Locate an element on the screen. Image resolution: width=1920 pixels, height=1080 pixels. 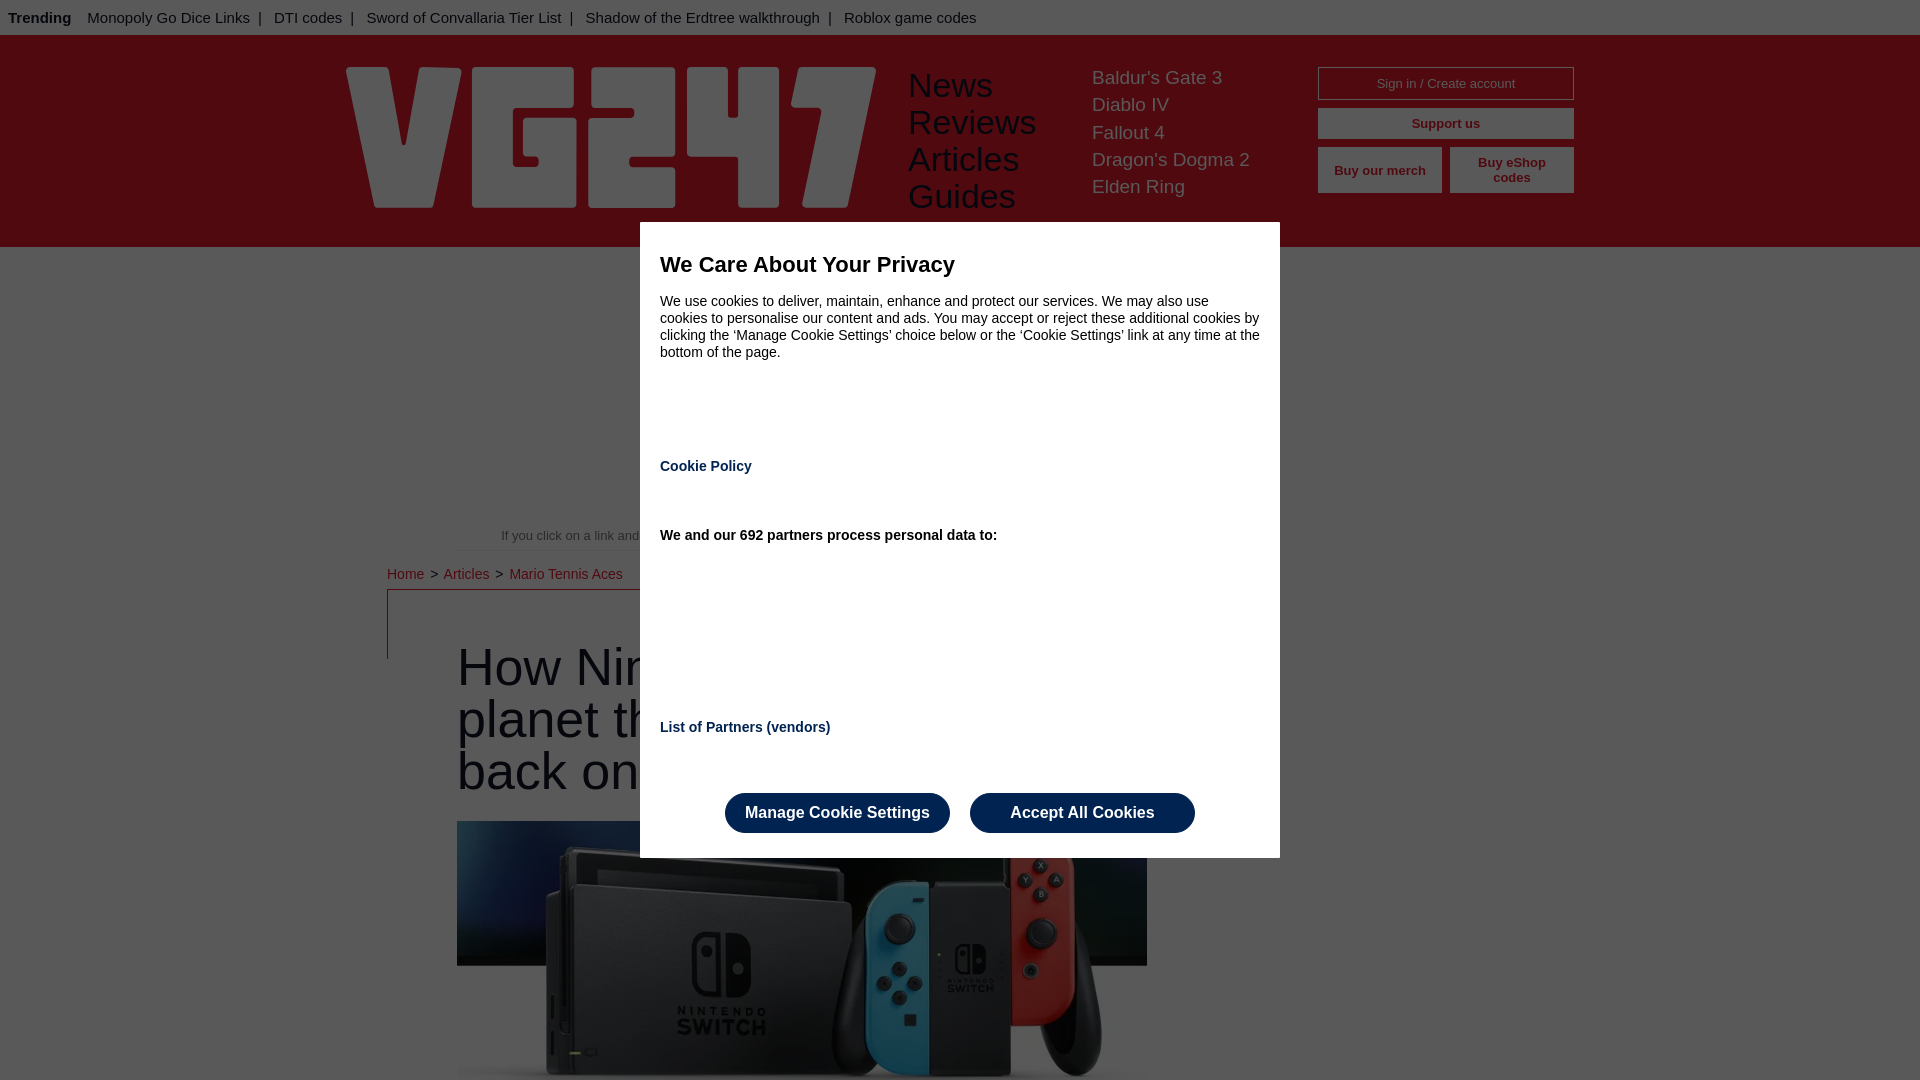
Guides is located at coordinates (984, 196).